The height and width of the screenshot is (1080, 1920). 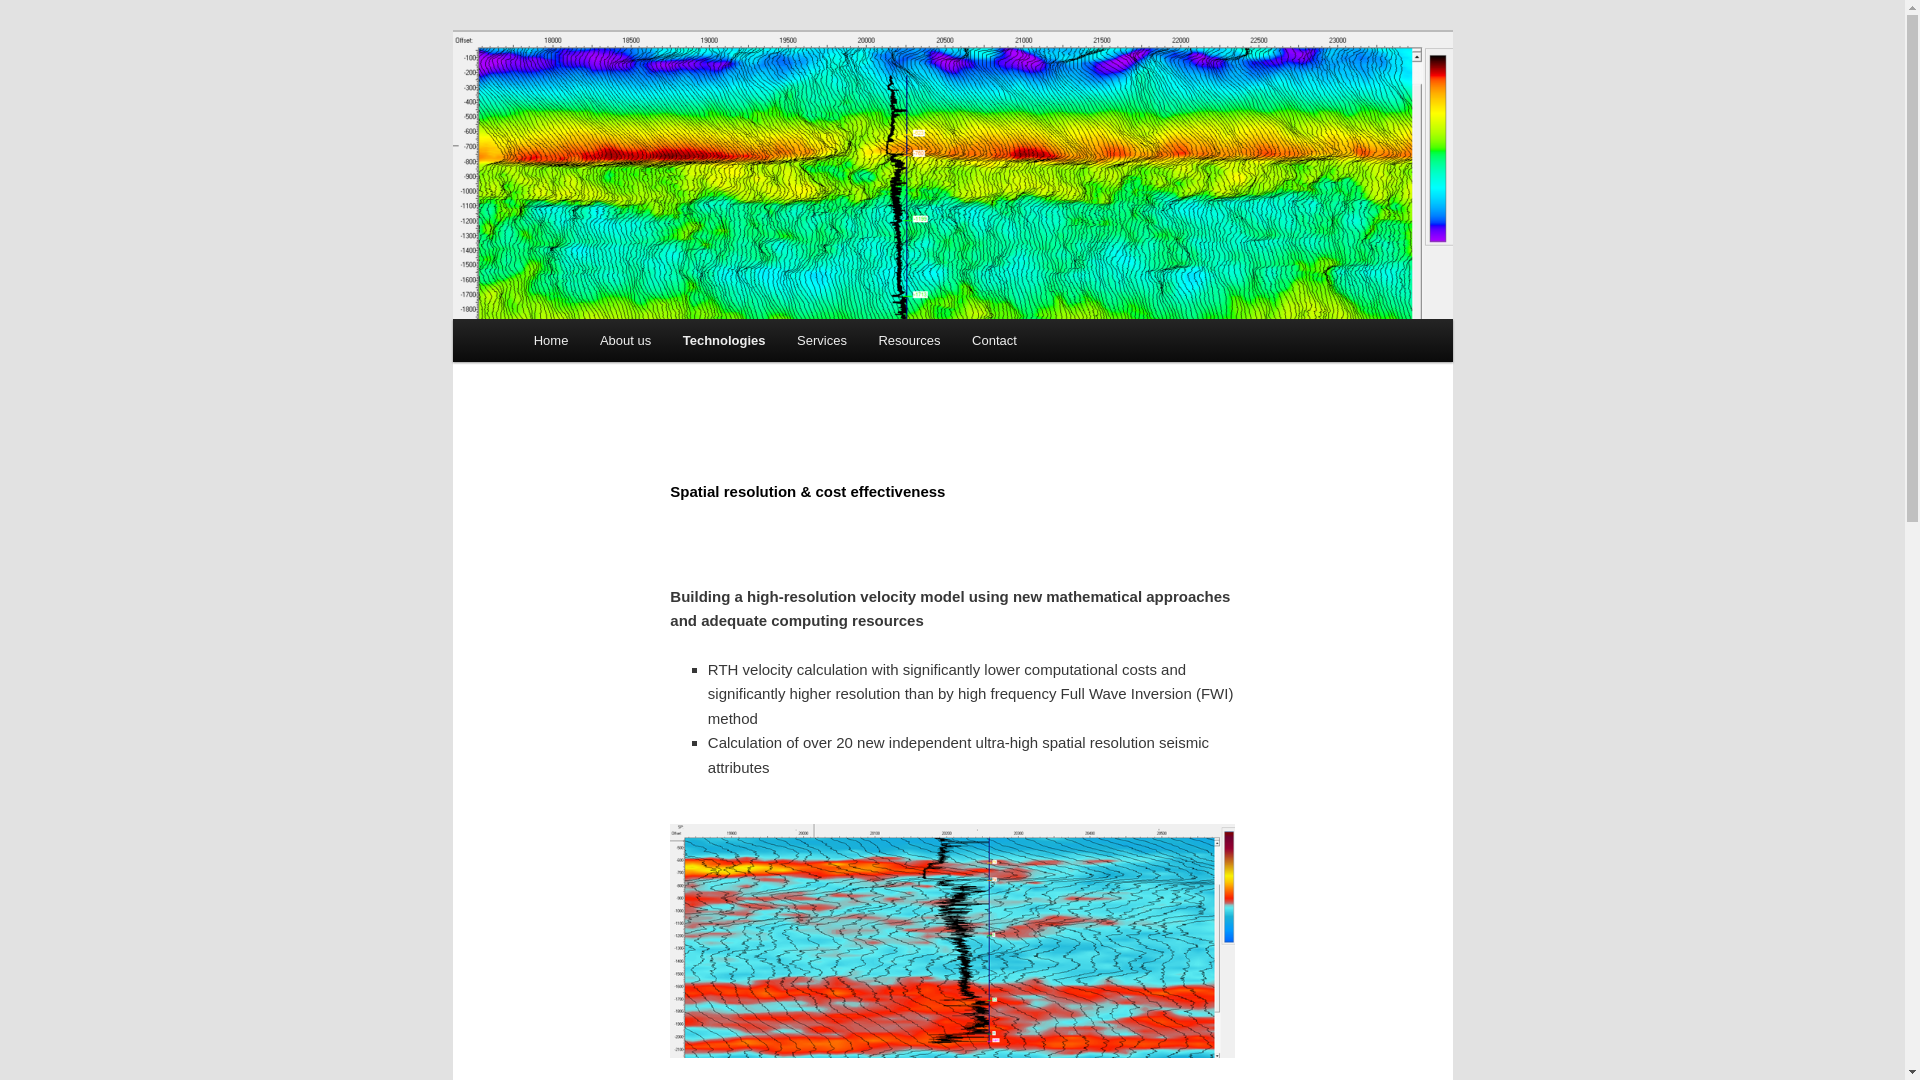 I want to click on Resources, so click(x=909, y=340).